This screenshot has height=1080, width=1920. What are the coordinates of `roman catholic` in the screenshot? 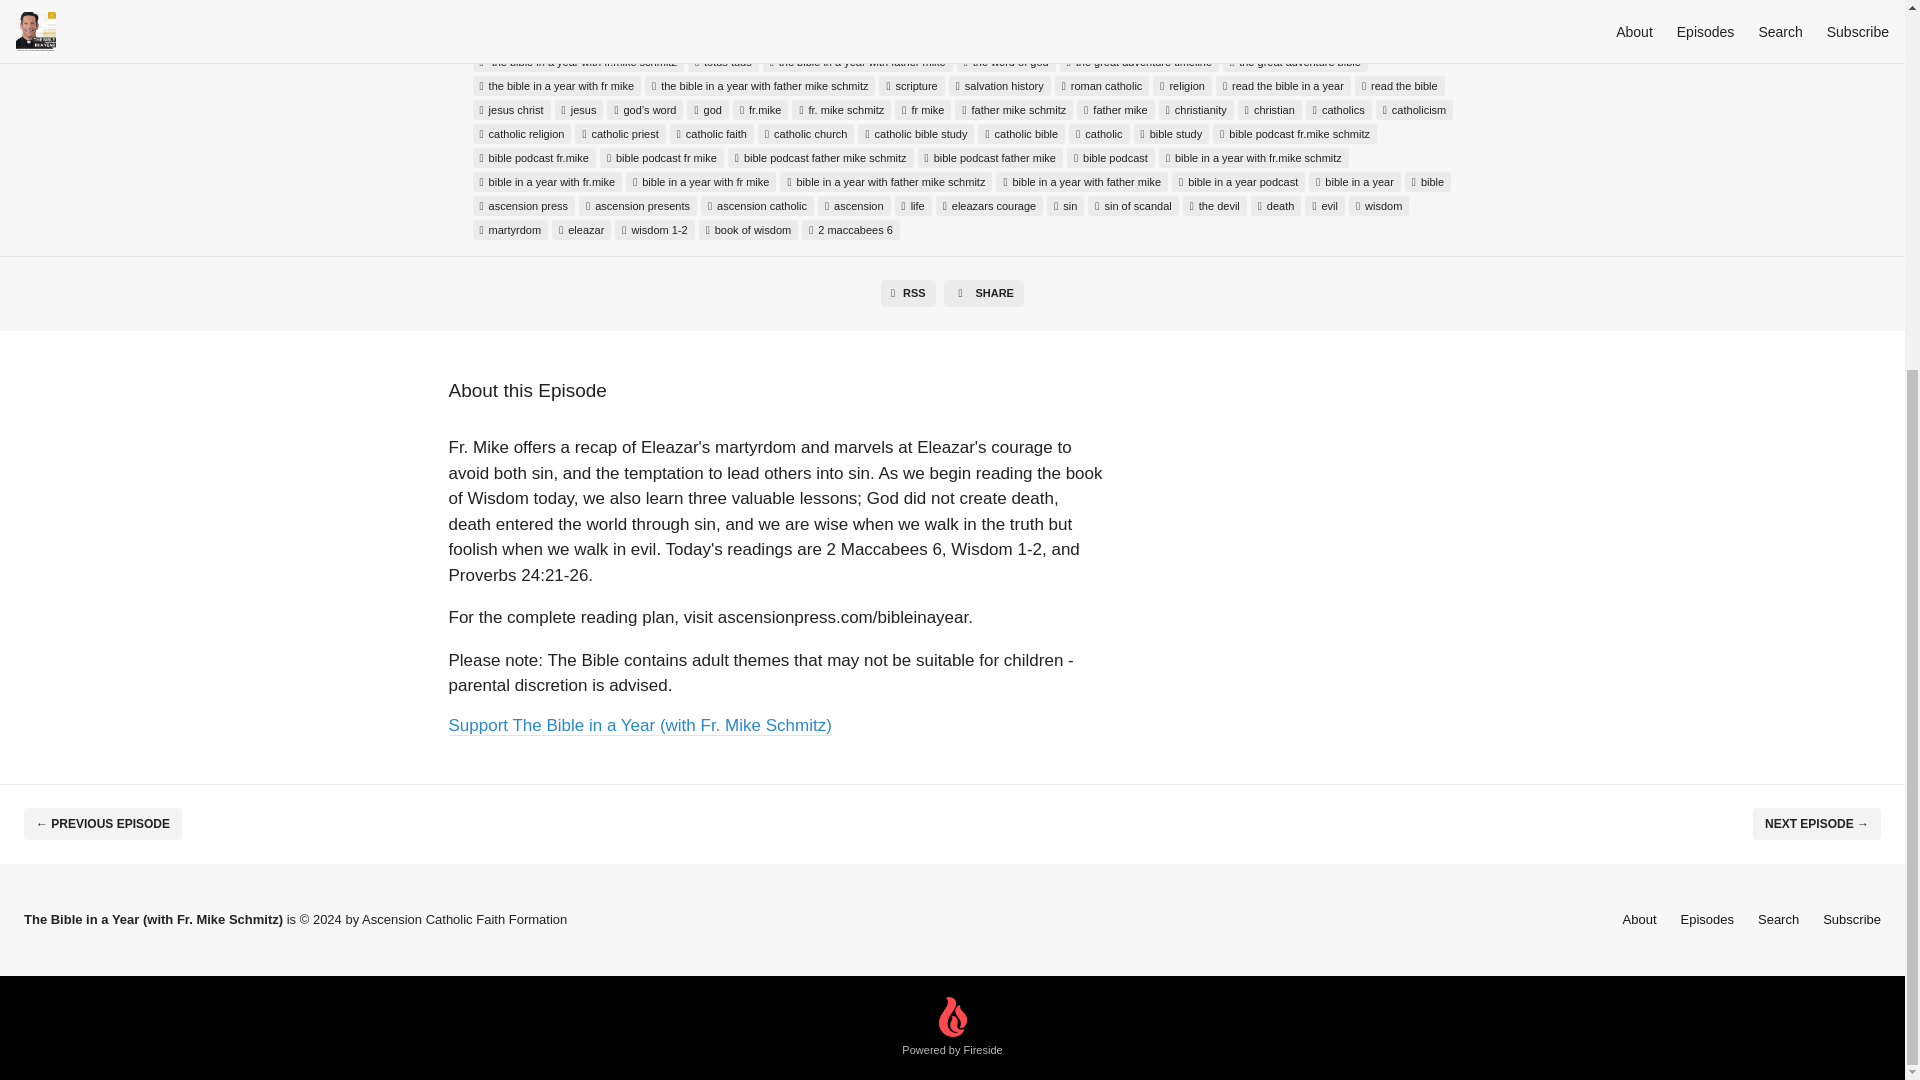 It's located at (1102, 86).